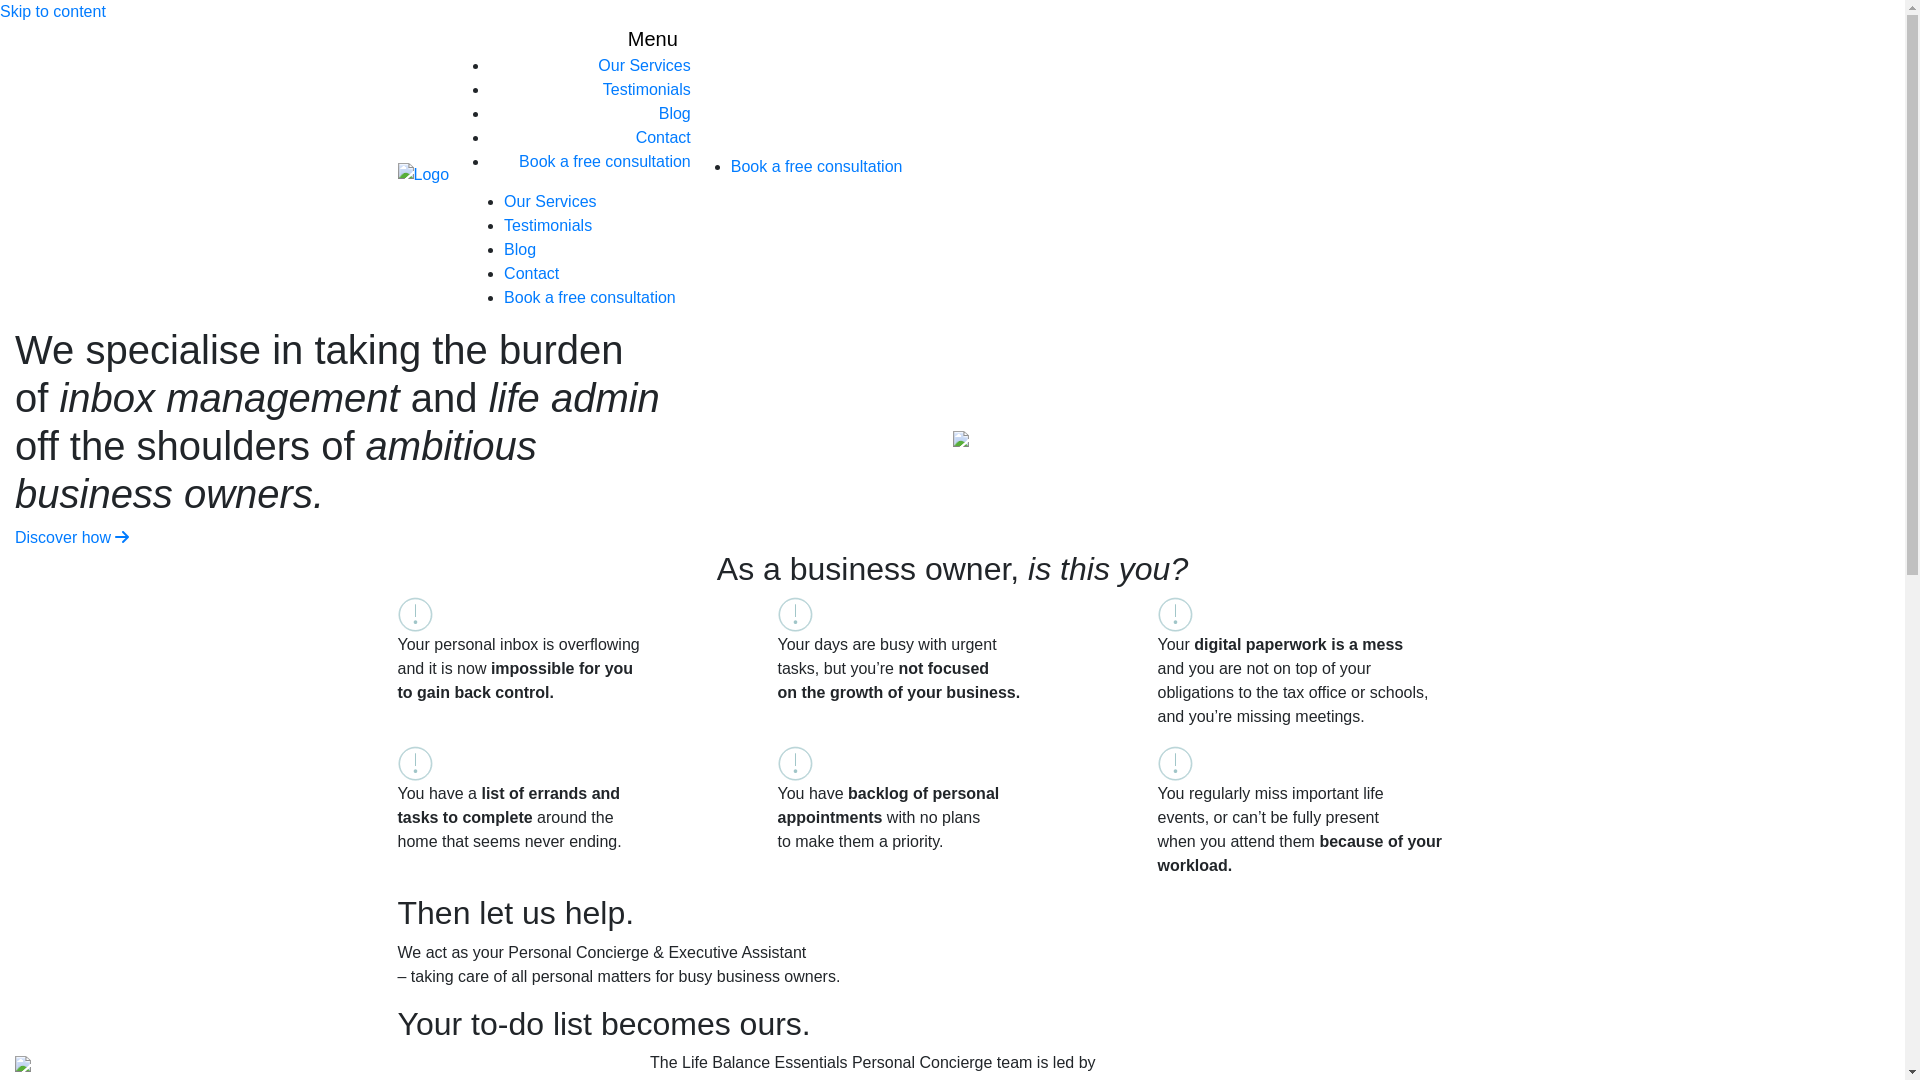 This screenshot has height=1080, width=1920. What do you see at coordinates (817, 166) in the screenshot?
I see `Book a free consultation` at bounding box center [817, 166].